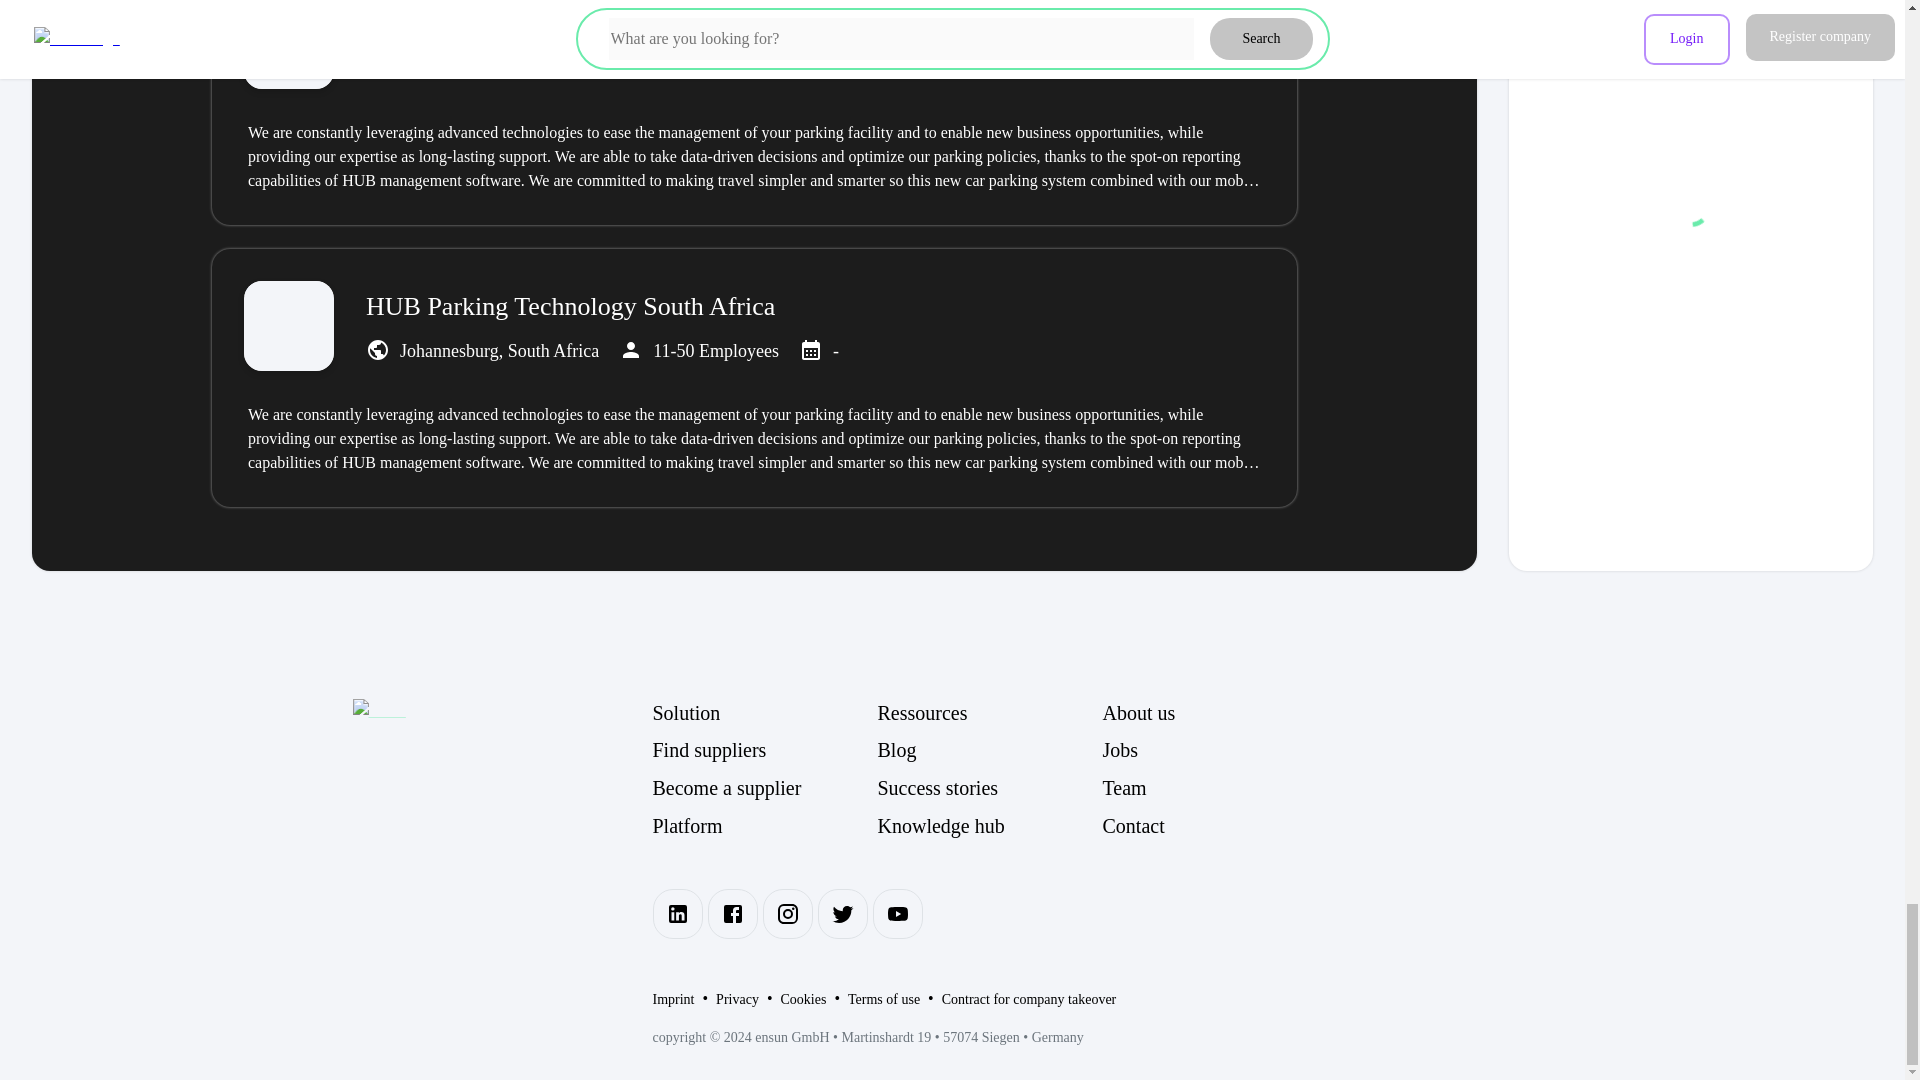 The height and width of the screenshot is (1080, 1920). Describe the element at coordinates (672, 999) in the screenshot. I see `Imprint` at that location.